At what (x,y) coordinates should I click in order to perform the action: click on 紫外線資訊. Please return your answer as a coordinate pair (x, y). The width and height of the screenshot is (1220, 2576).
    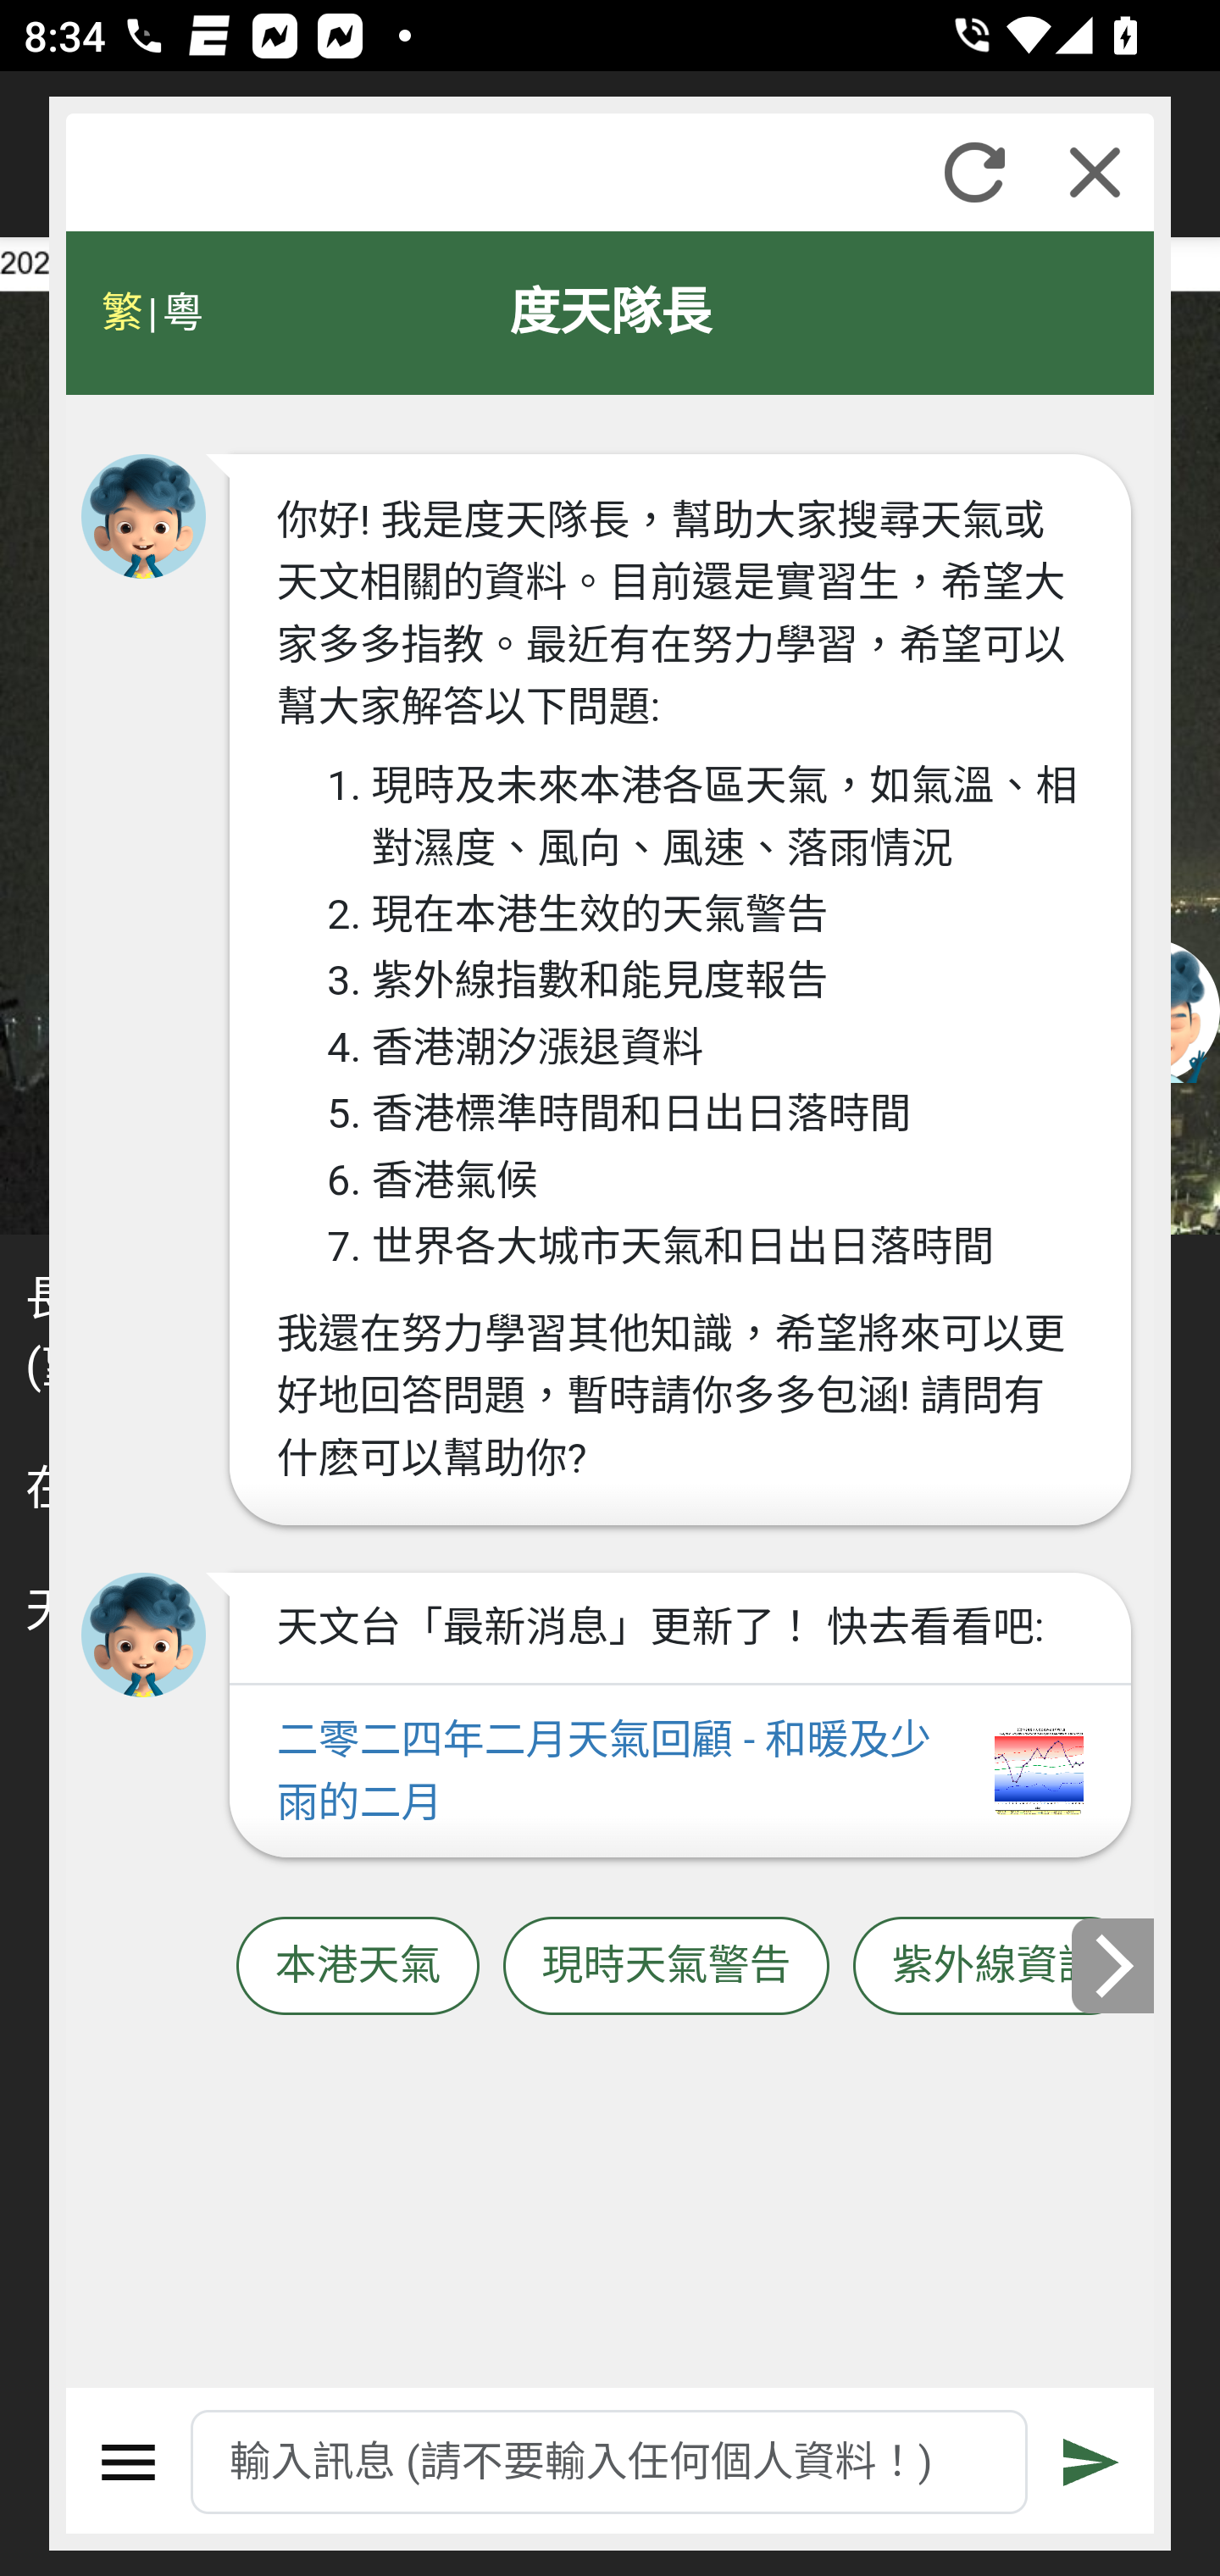
    Looking at the image, I should click on (995, 1966).